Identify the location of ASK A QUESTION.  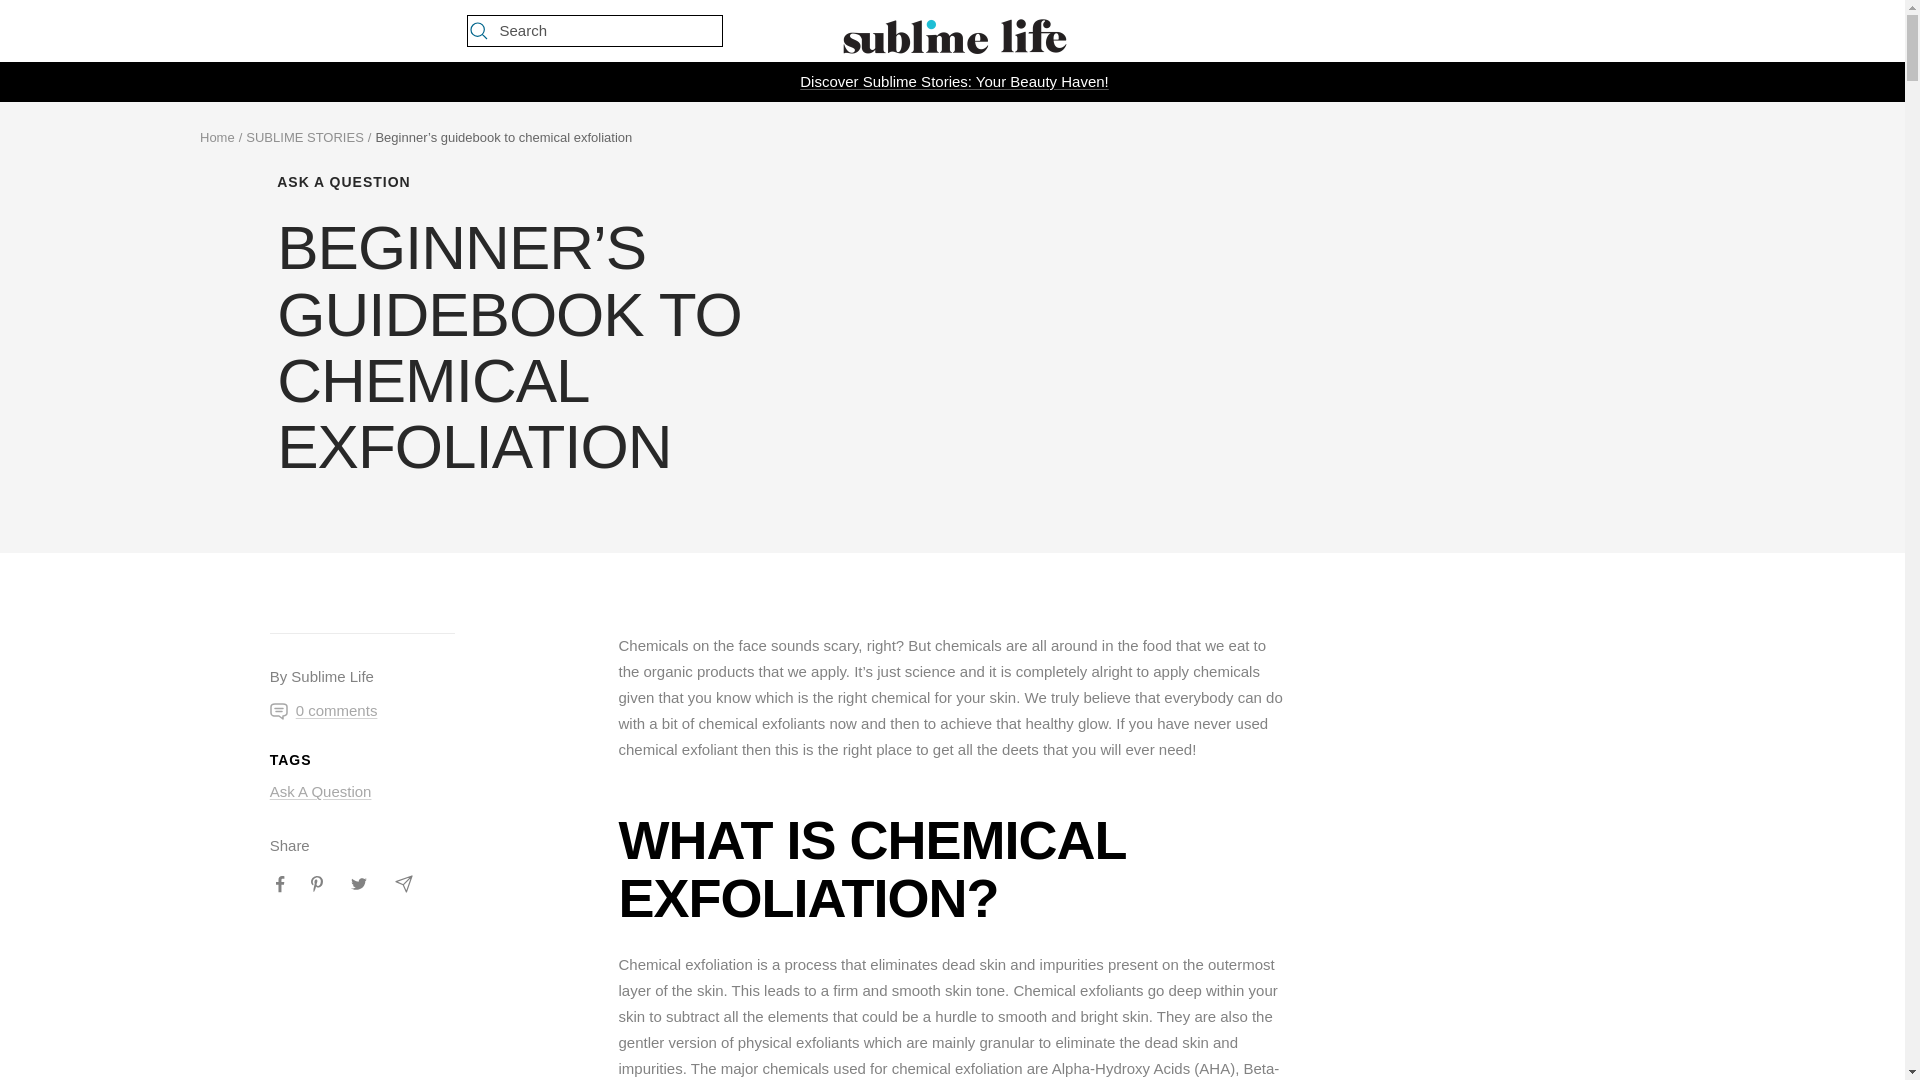
(578, 182).